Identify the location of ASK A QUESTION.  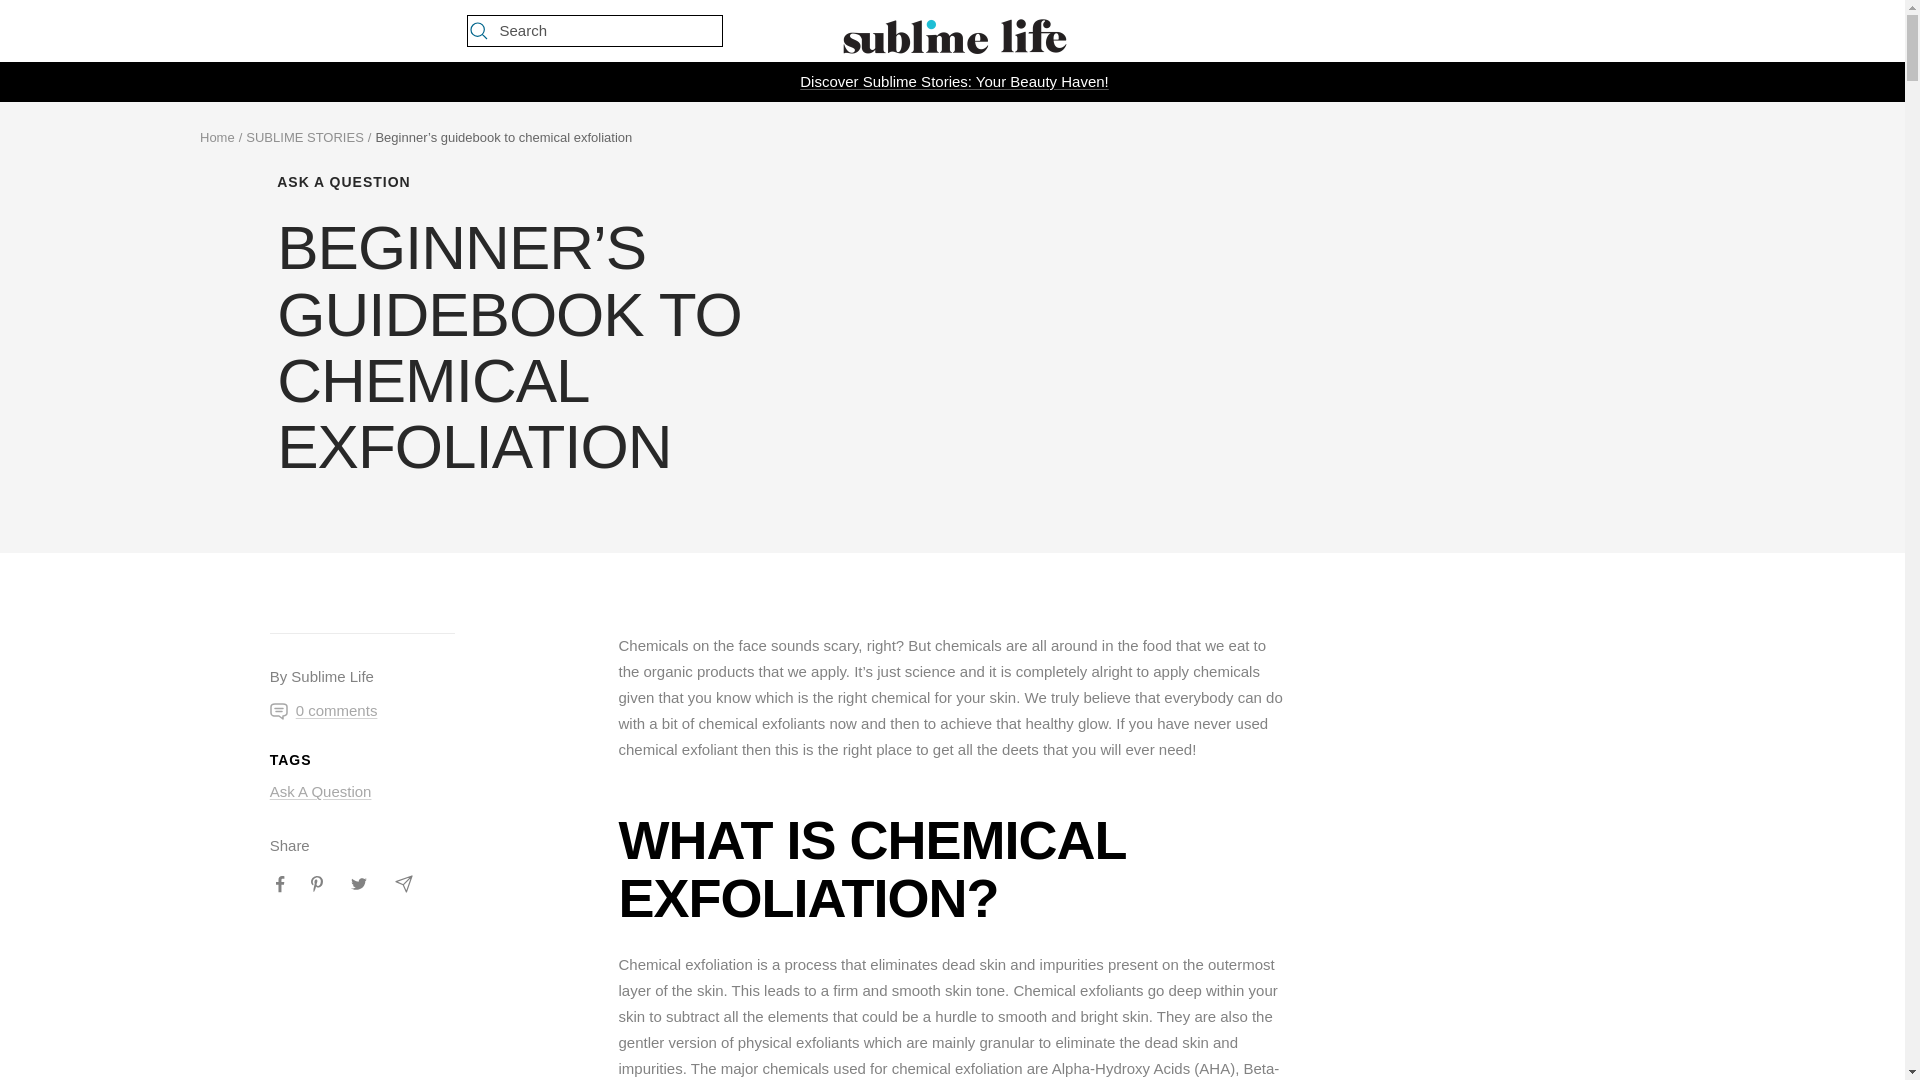
(578, 182).